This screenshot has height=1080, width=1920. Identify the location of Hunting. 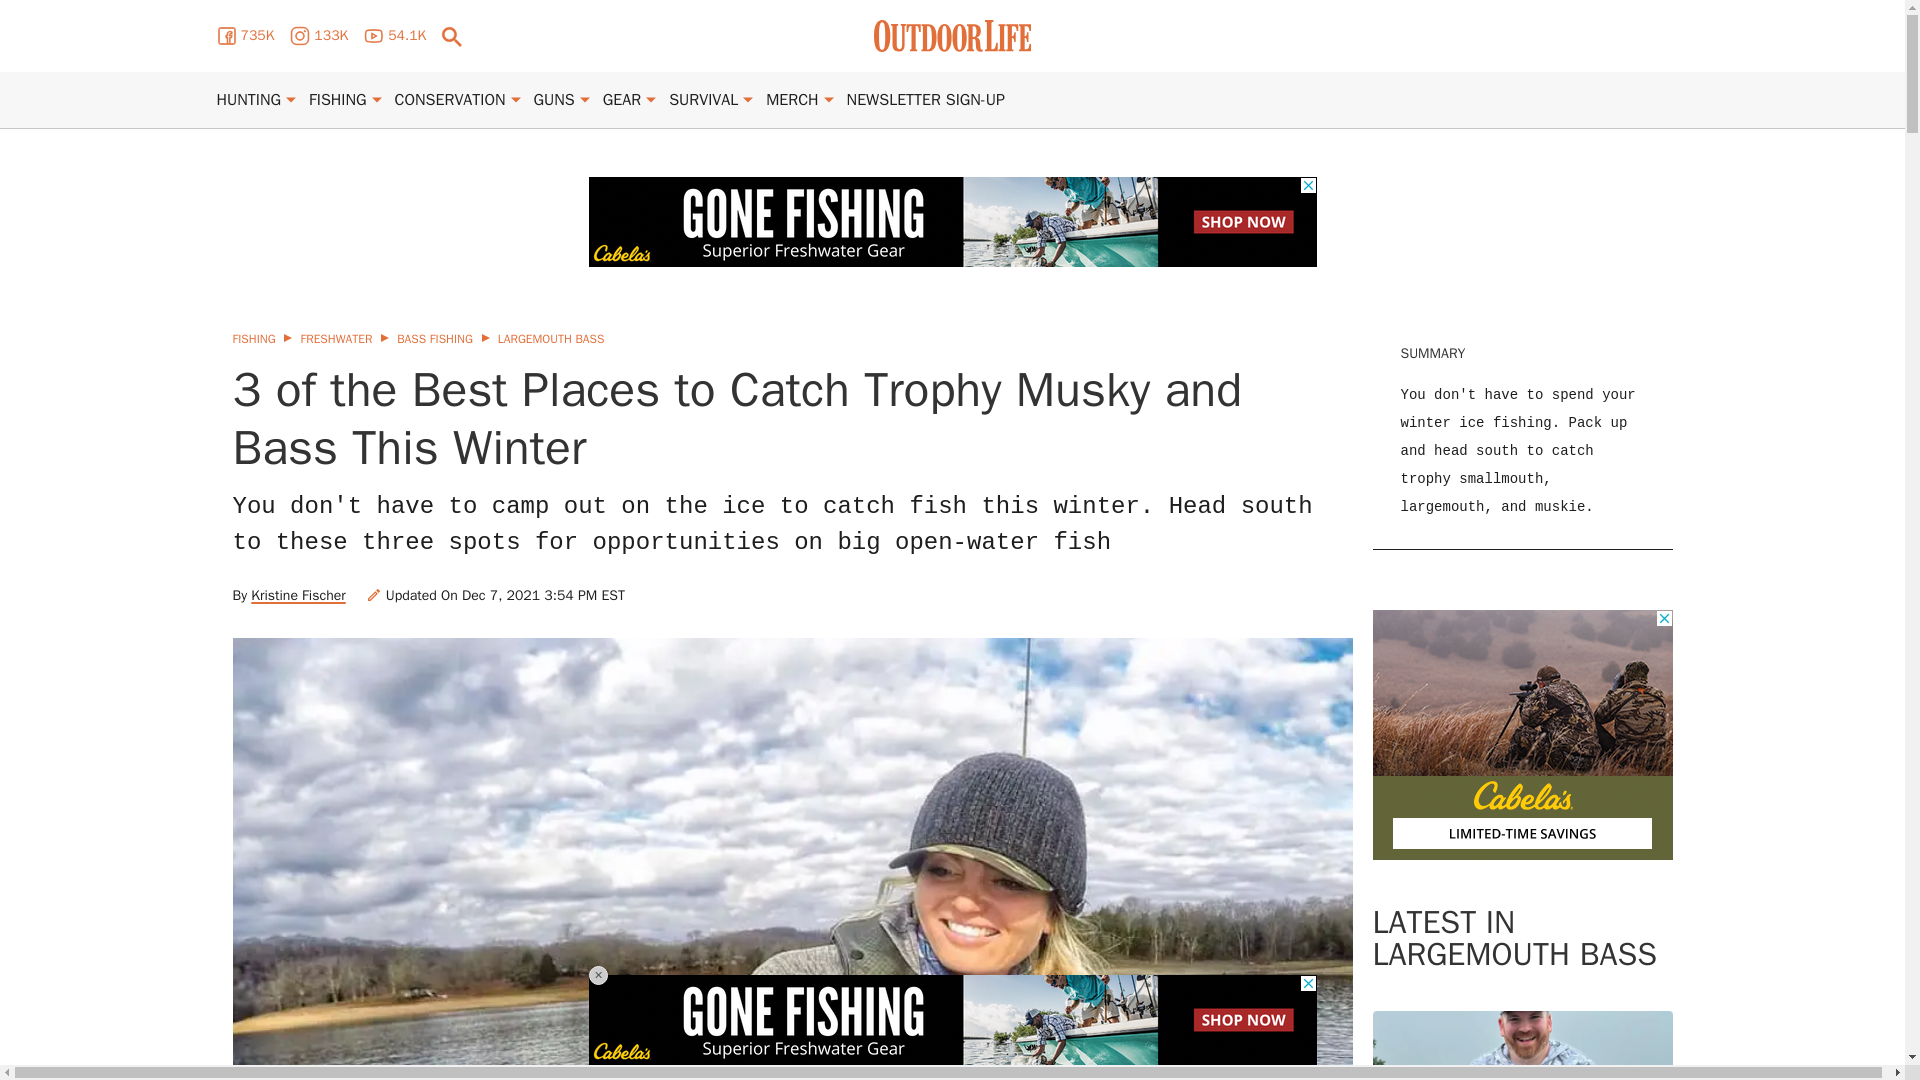
(248, 100).